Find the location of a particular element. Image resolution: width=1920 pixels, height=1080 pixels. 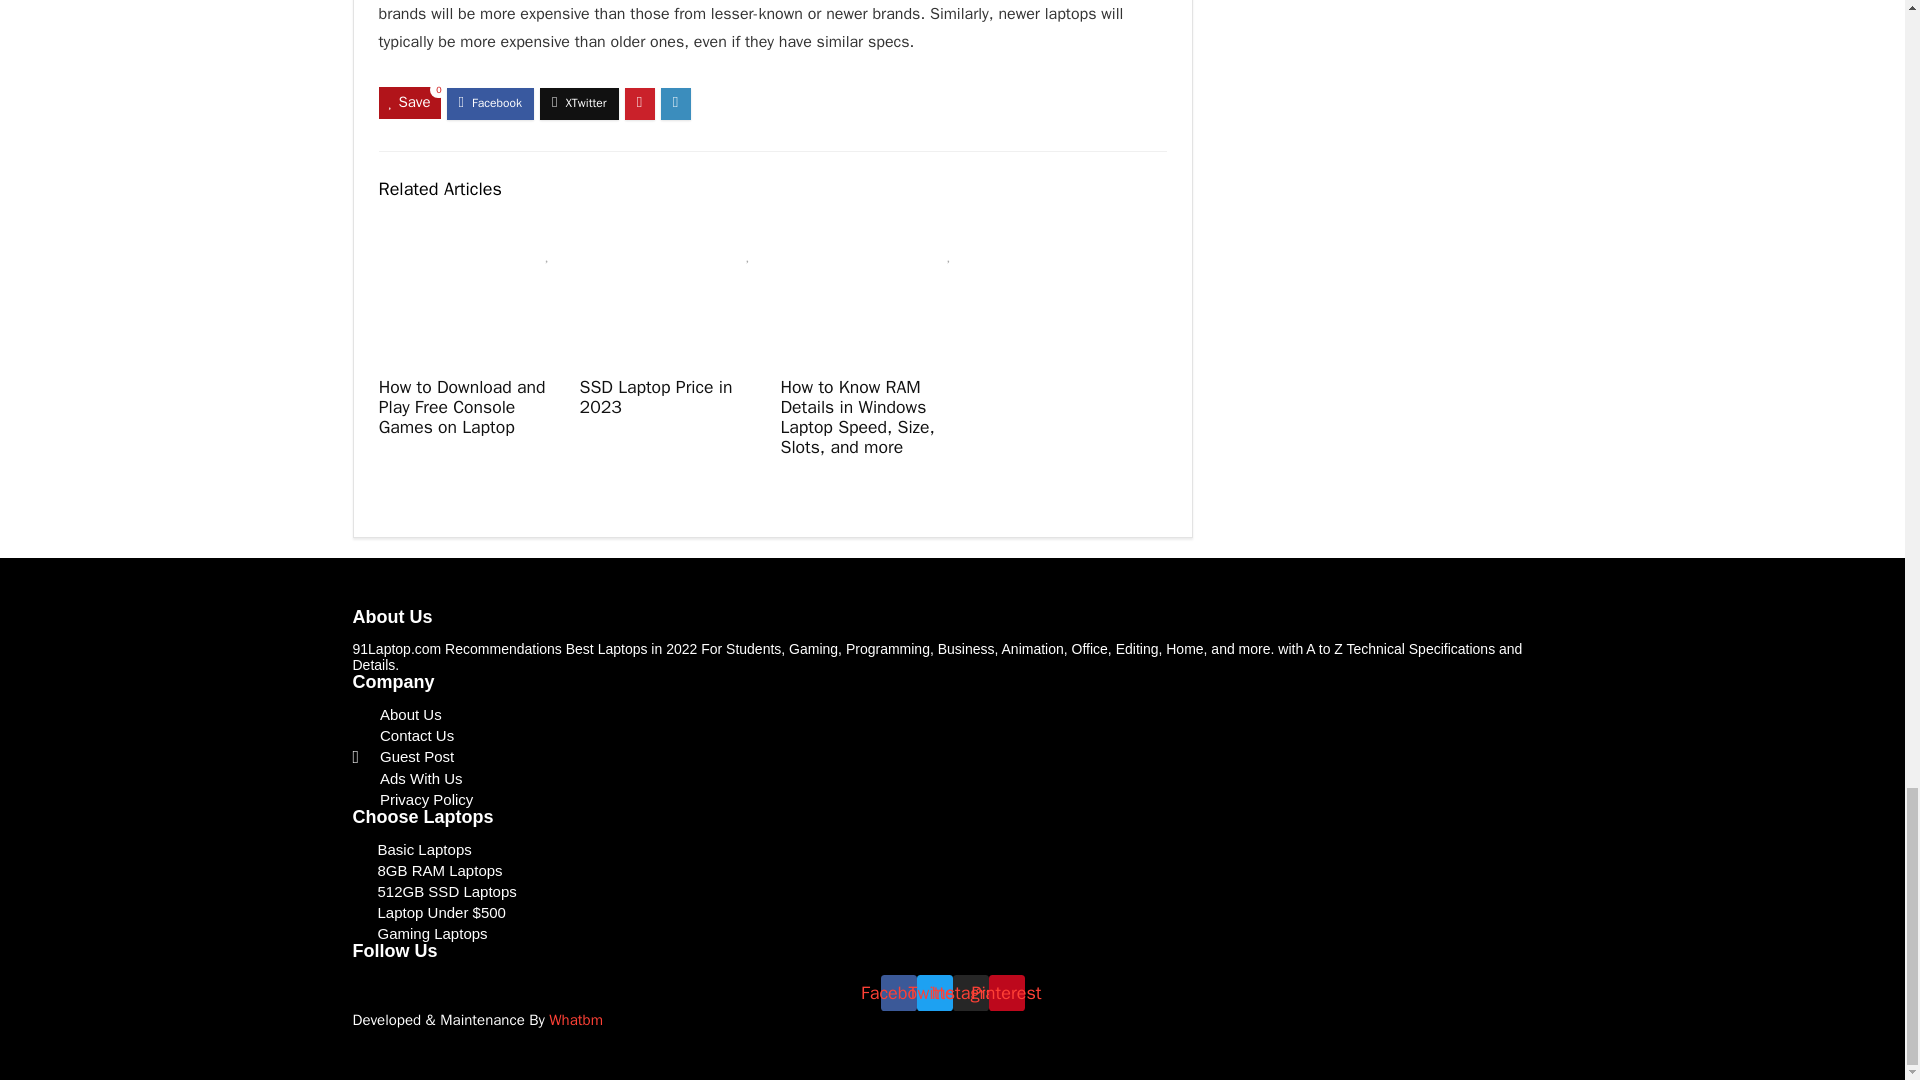

How to Download and Play Free Console Games on Laptop is located at coordinates (462, 406).